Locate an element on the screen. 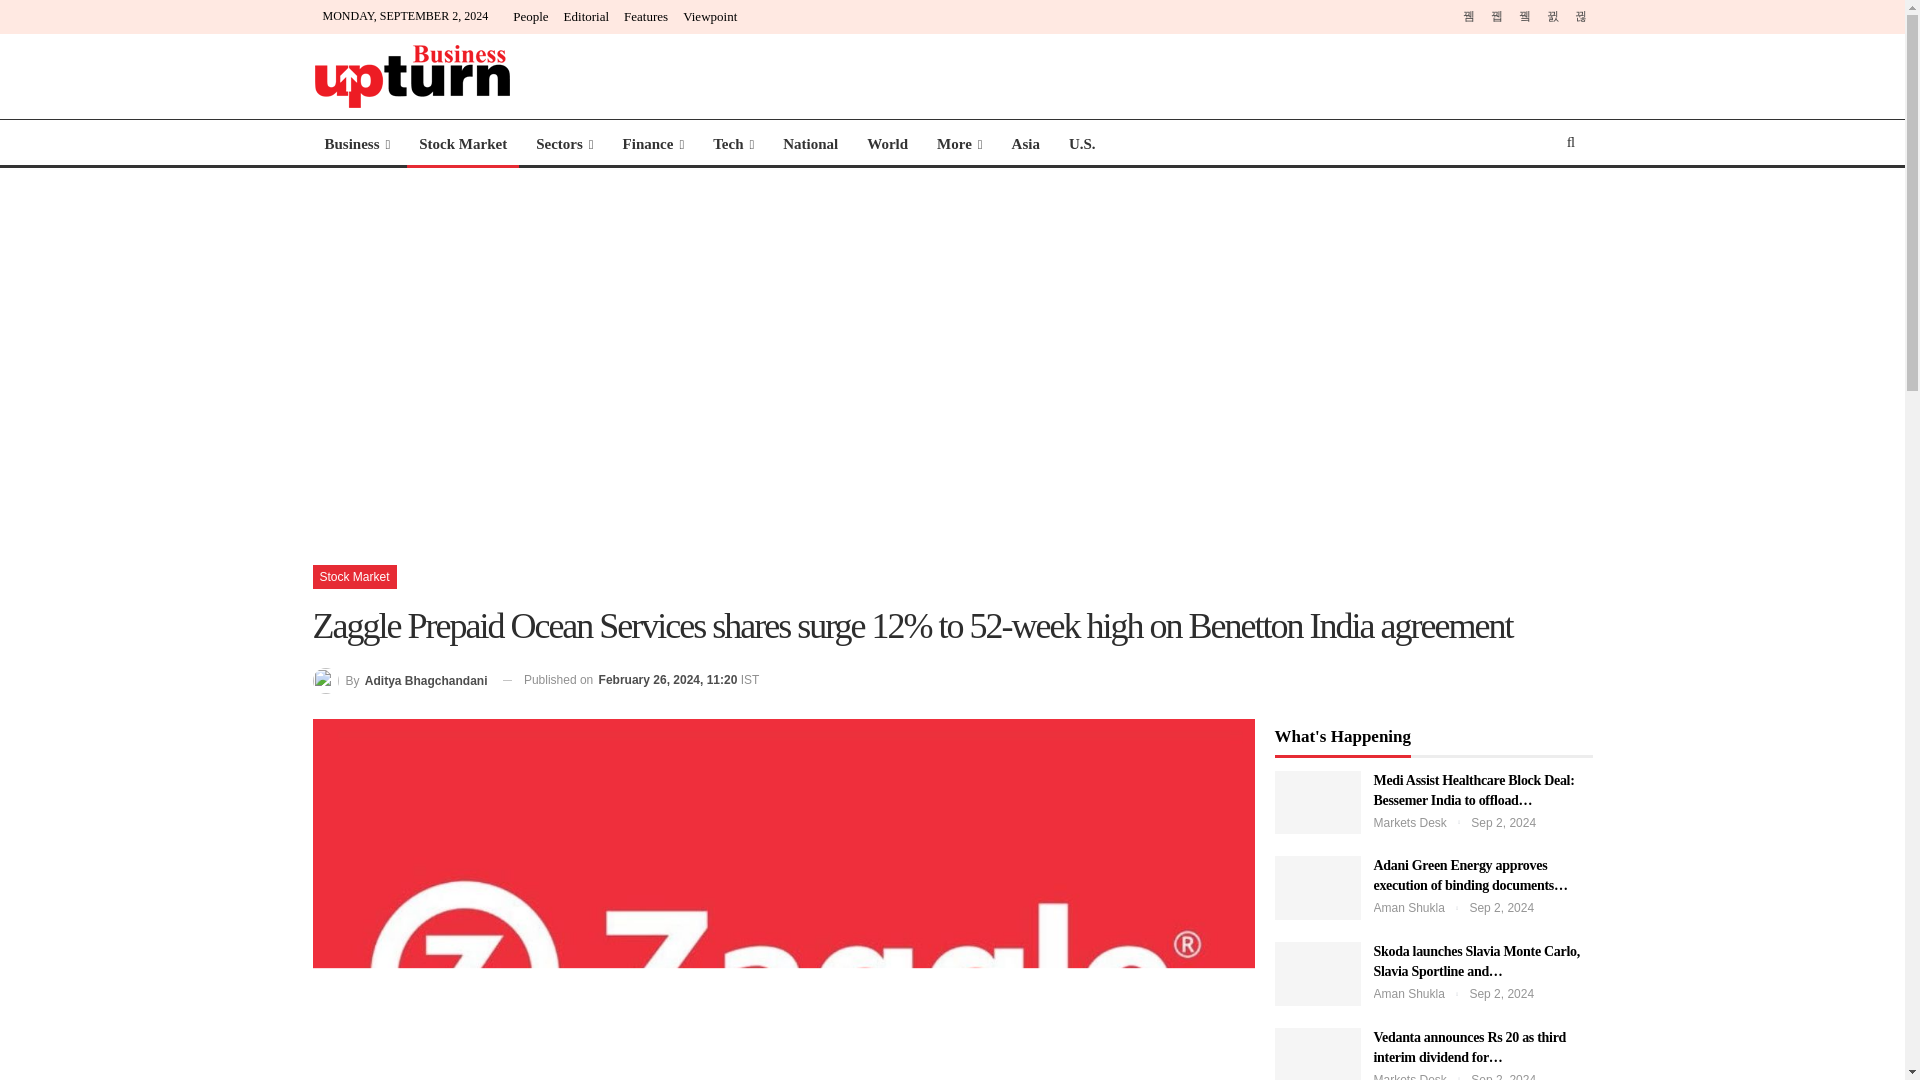  Browse Author Articles is located at coordinates (399, 680).